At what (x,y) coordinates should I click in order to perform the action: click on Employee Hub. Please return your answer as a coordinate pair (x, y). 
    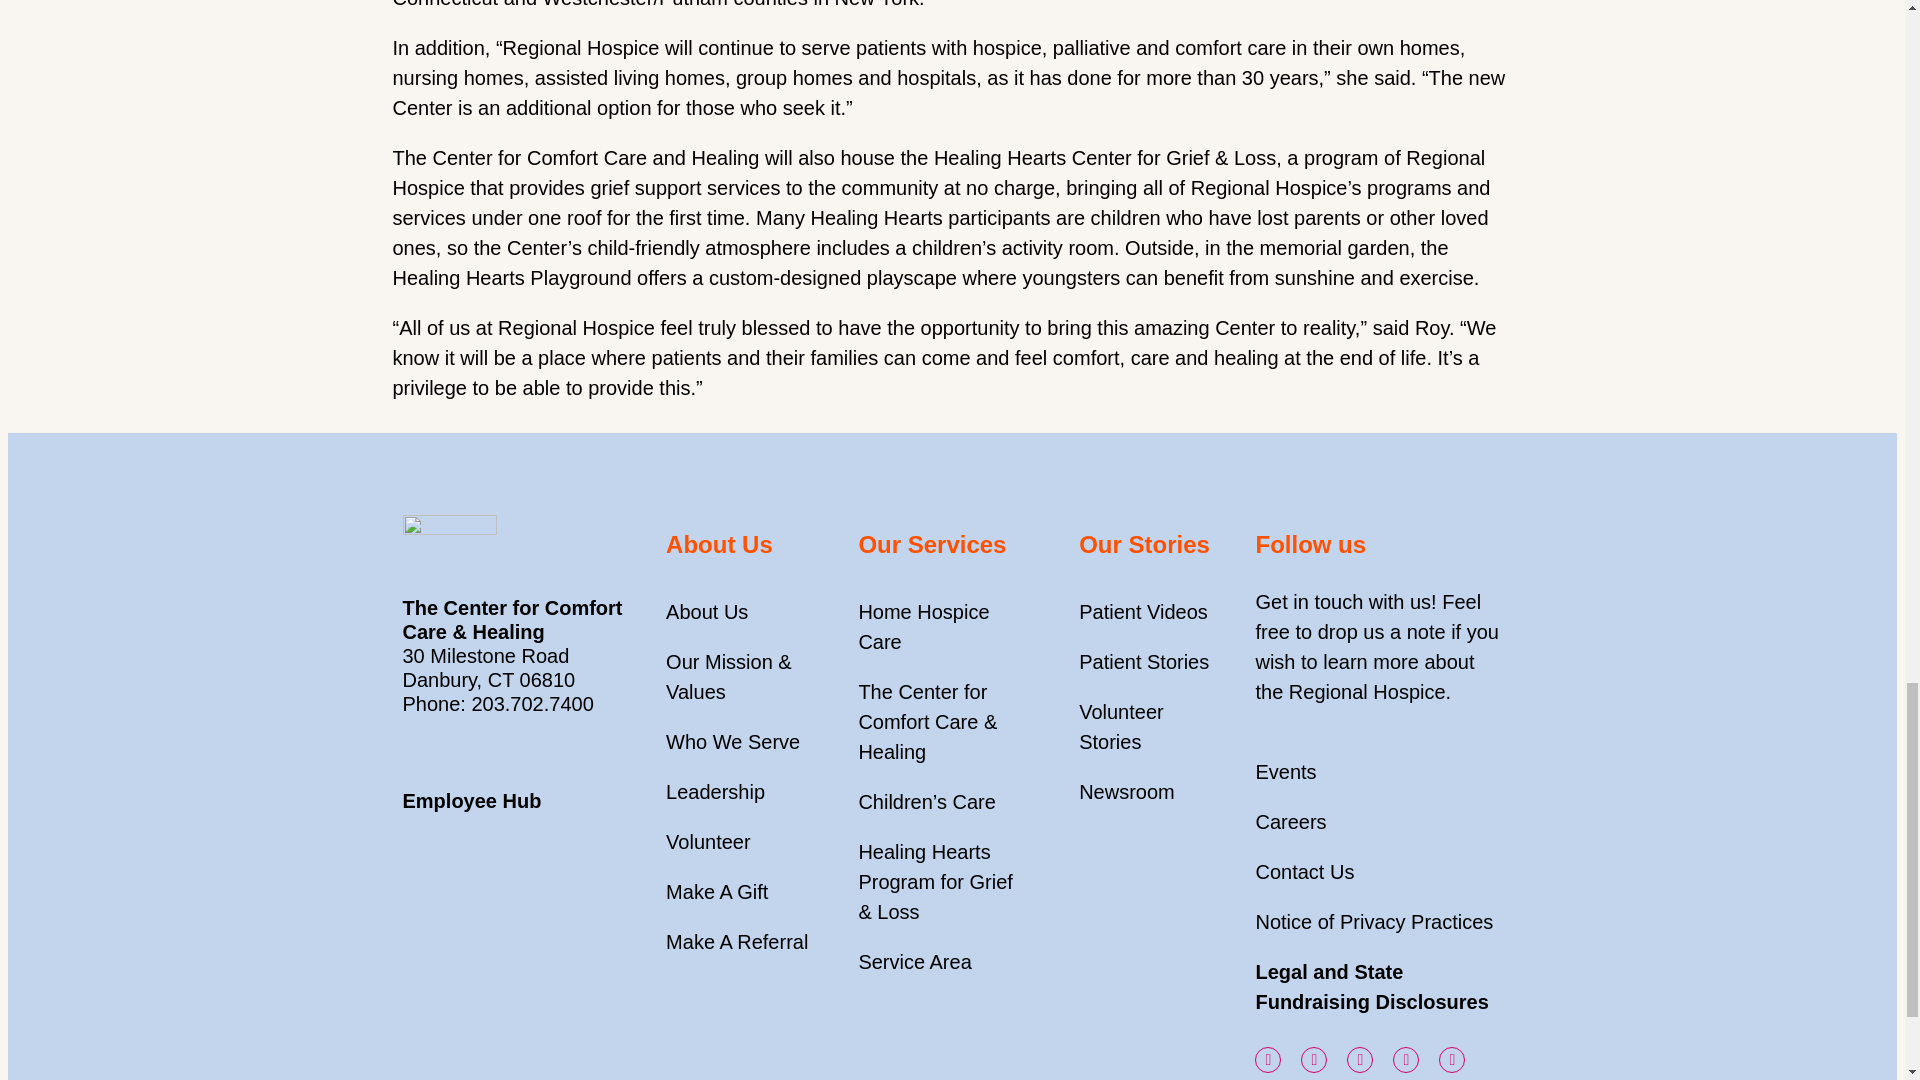
    Looking at the image, I should click on (471, 800).